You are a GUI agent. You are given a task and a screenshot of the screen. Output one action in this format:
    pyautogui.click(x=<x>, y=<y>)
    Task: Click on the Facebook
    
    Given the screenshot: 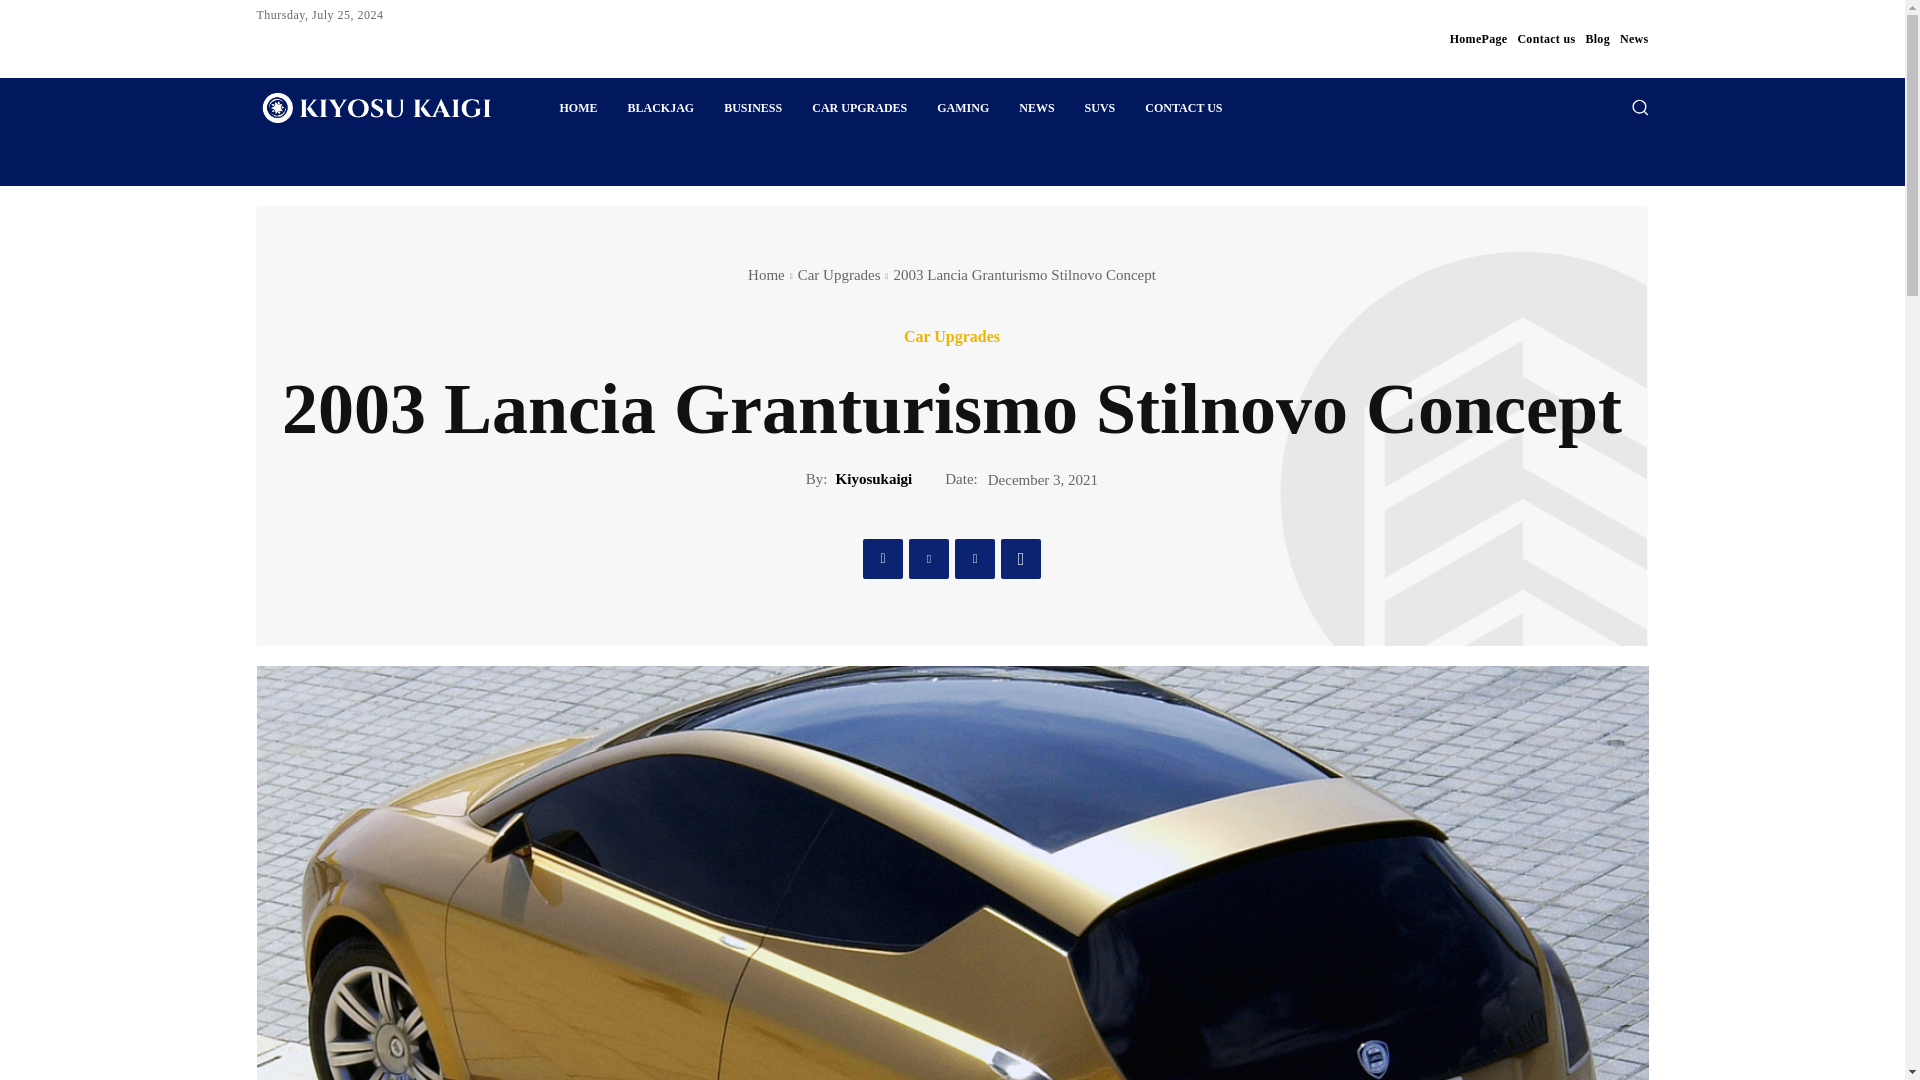 What is the action you would take?
    pyautogui.click(x=882, y=558)
    